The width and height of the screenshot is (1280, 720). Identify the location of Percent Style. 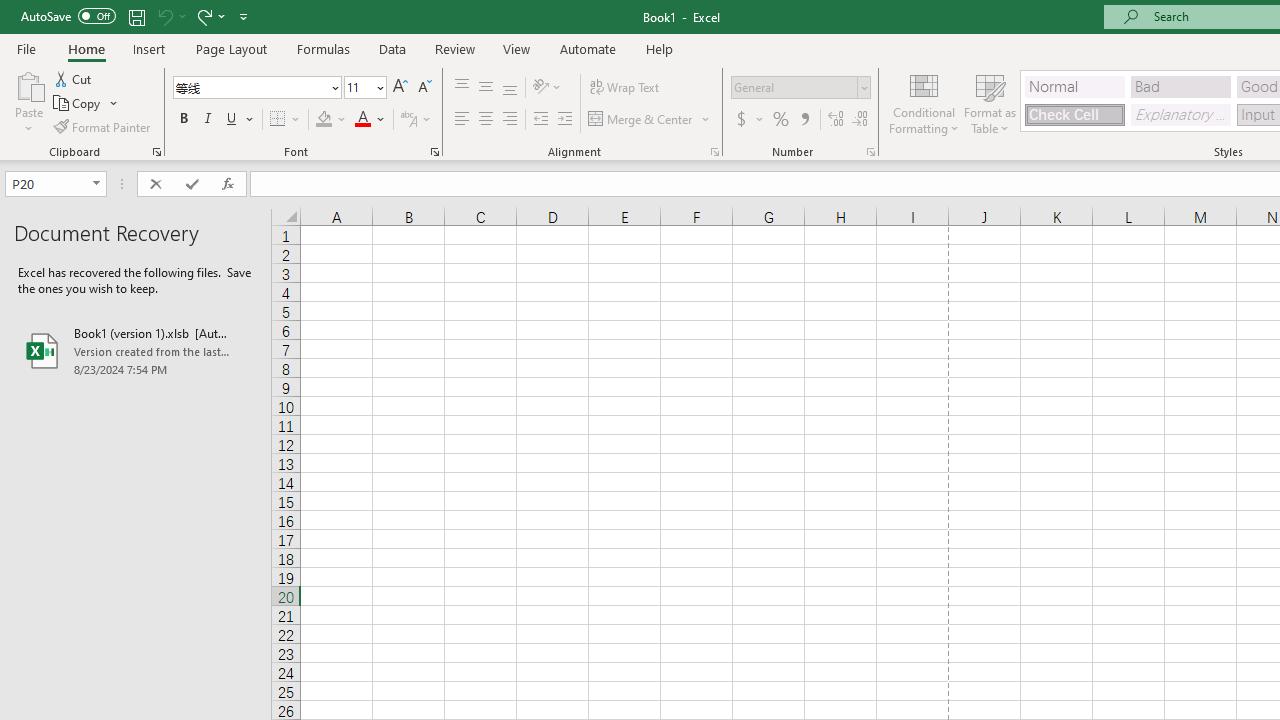
(781, 120).